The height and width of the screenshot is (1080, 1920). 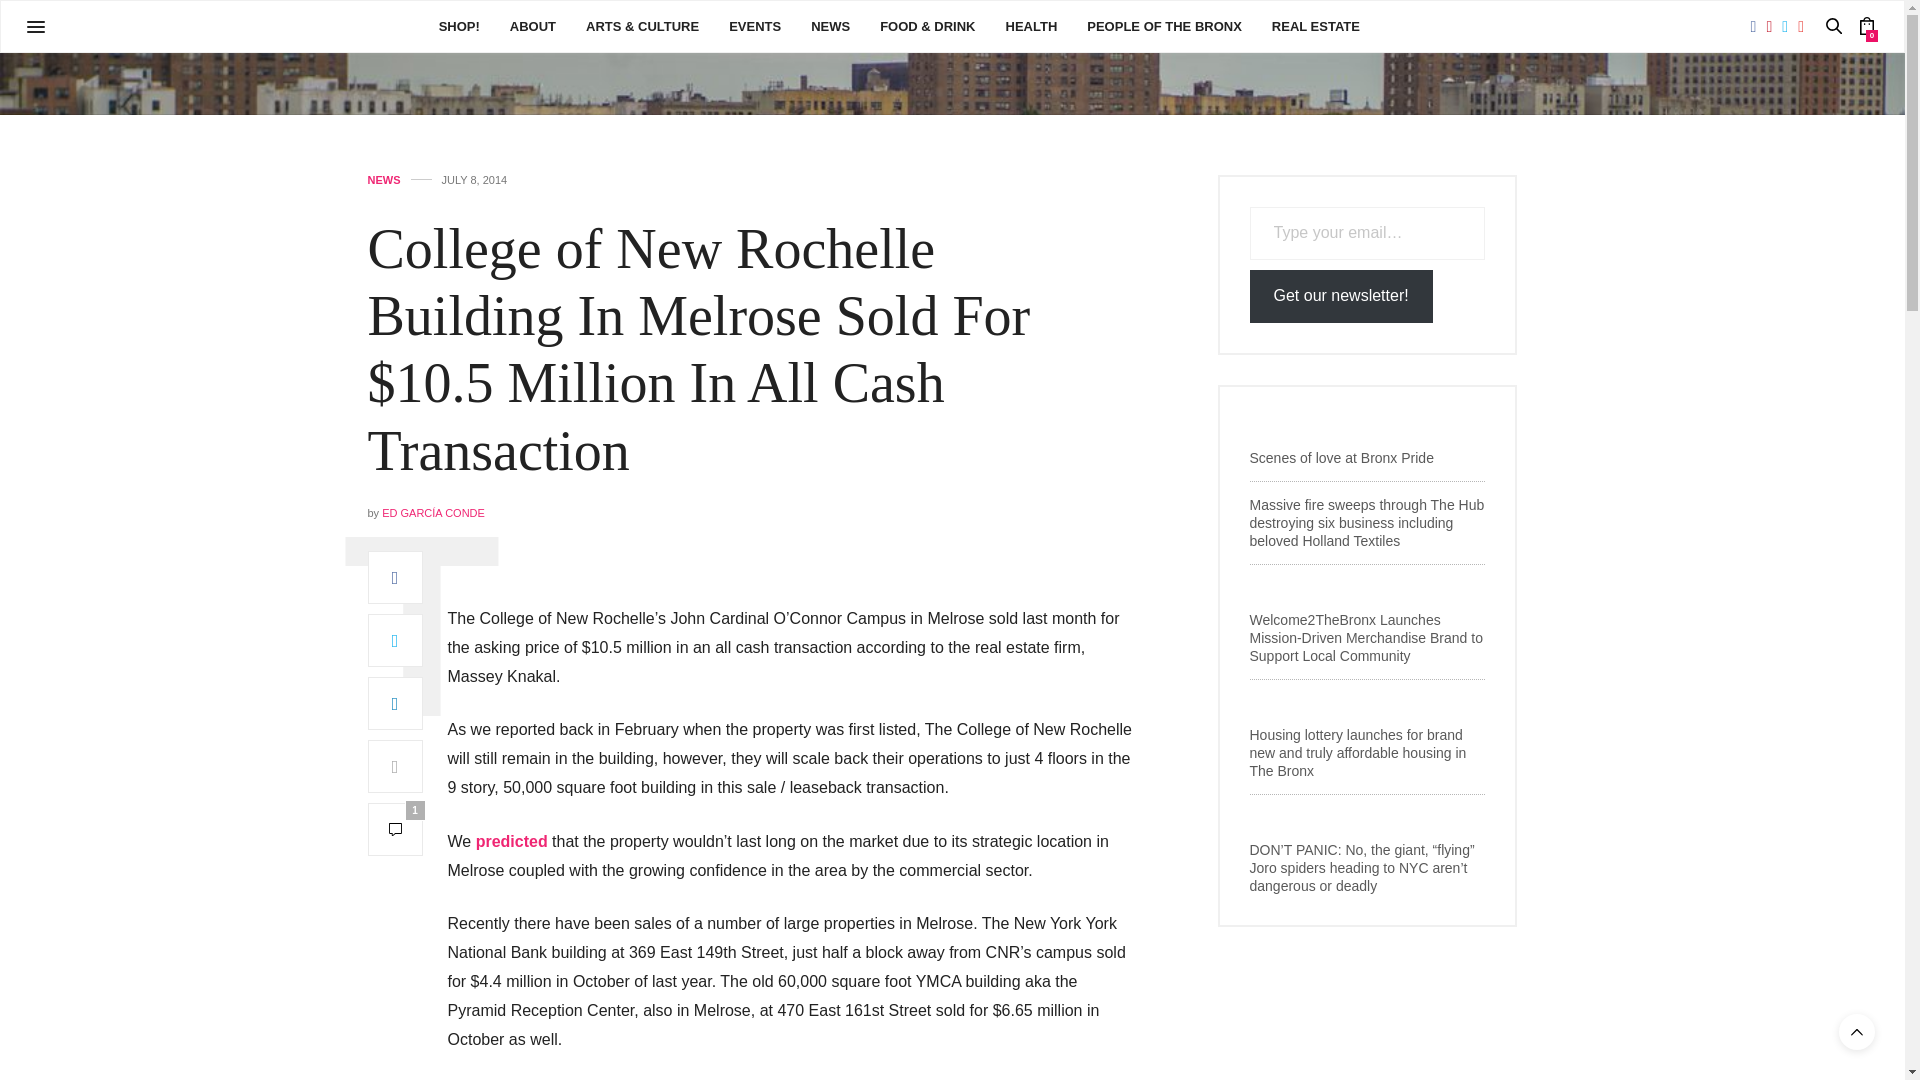 What do you see at coordinates (755, 26) in the screenshot?
I see `EVENTS` at bounding box center [755, 26].